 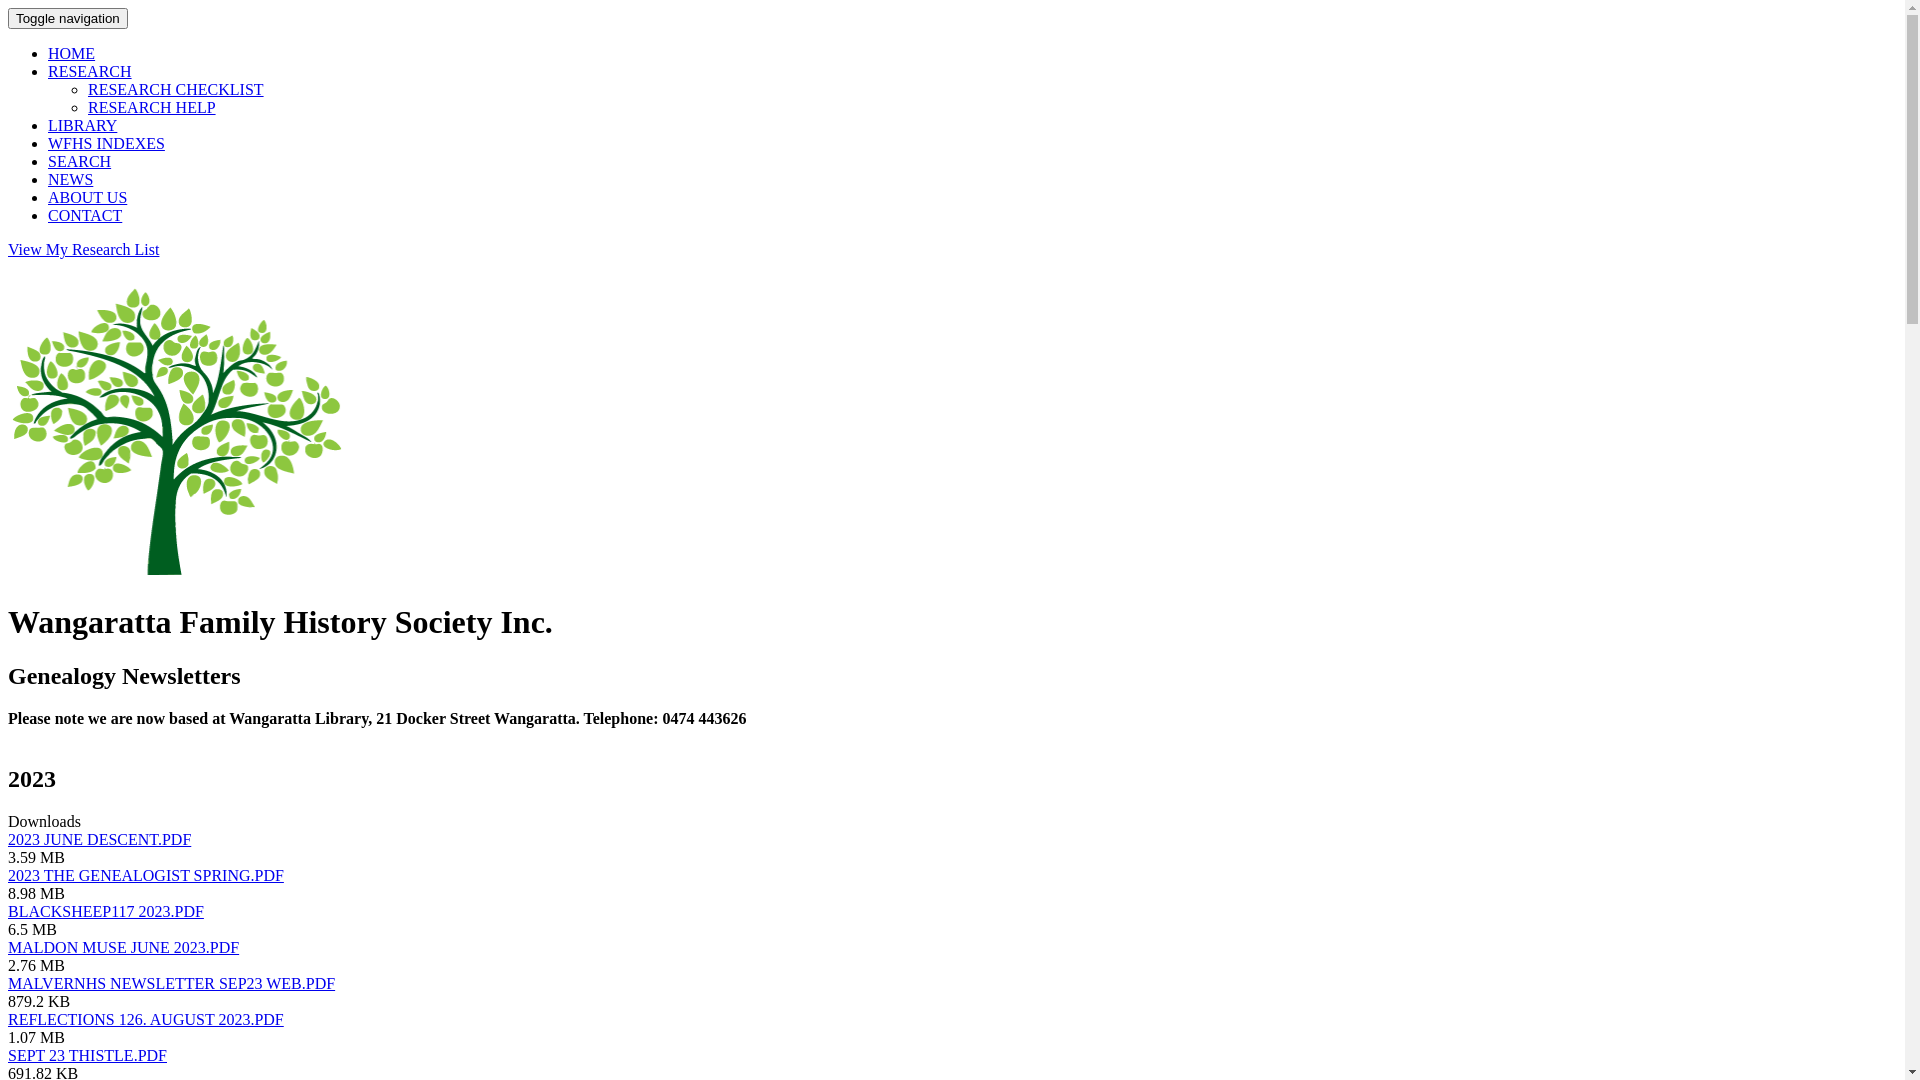 What do you see at coordinates (146, 876) in the screenshot?
I see `2023 THE GENEALOGIST SPRING.PDF` at bounding box center [146, 876].